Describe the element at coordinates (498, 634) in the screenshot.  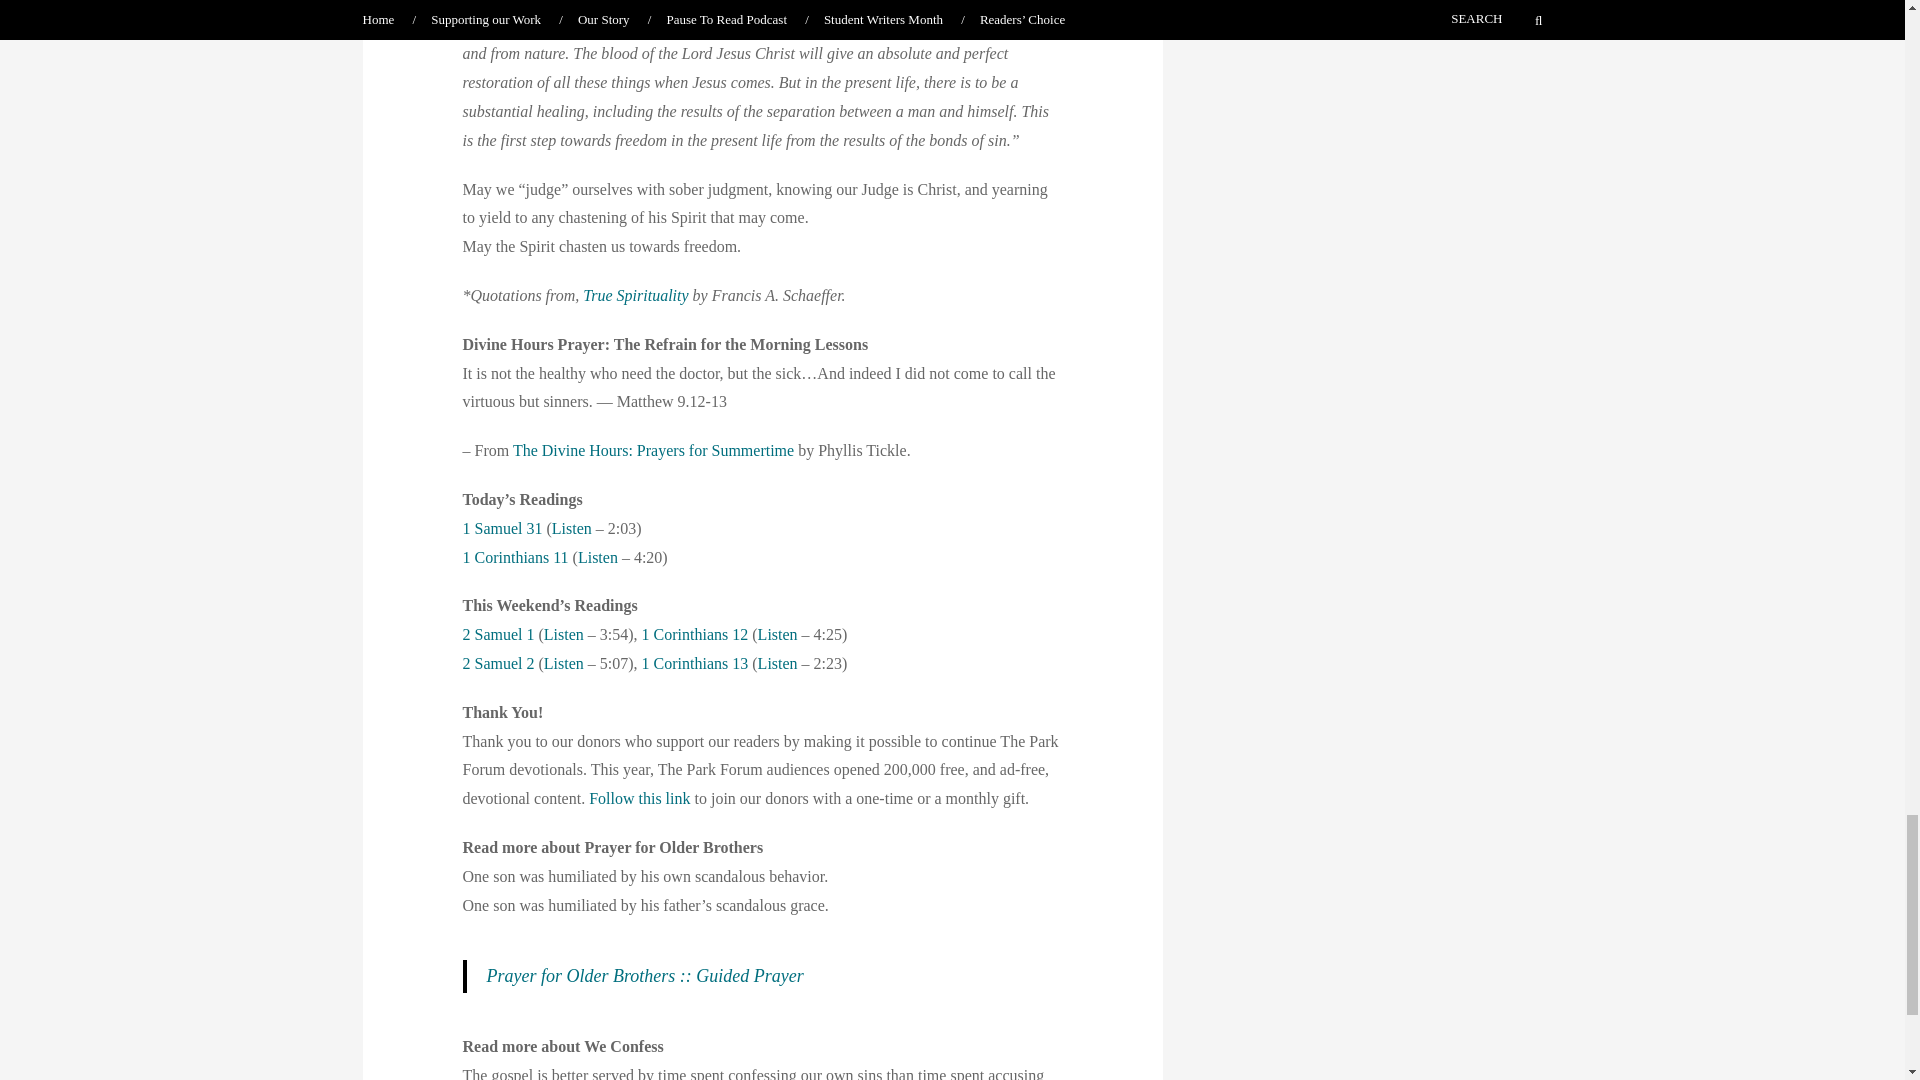
I see `2 Samuel 1` at that location.